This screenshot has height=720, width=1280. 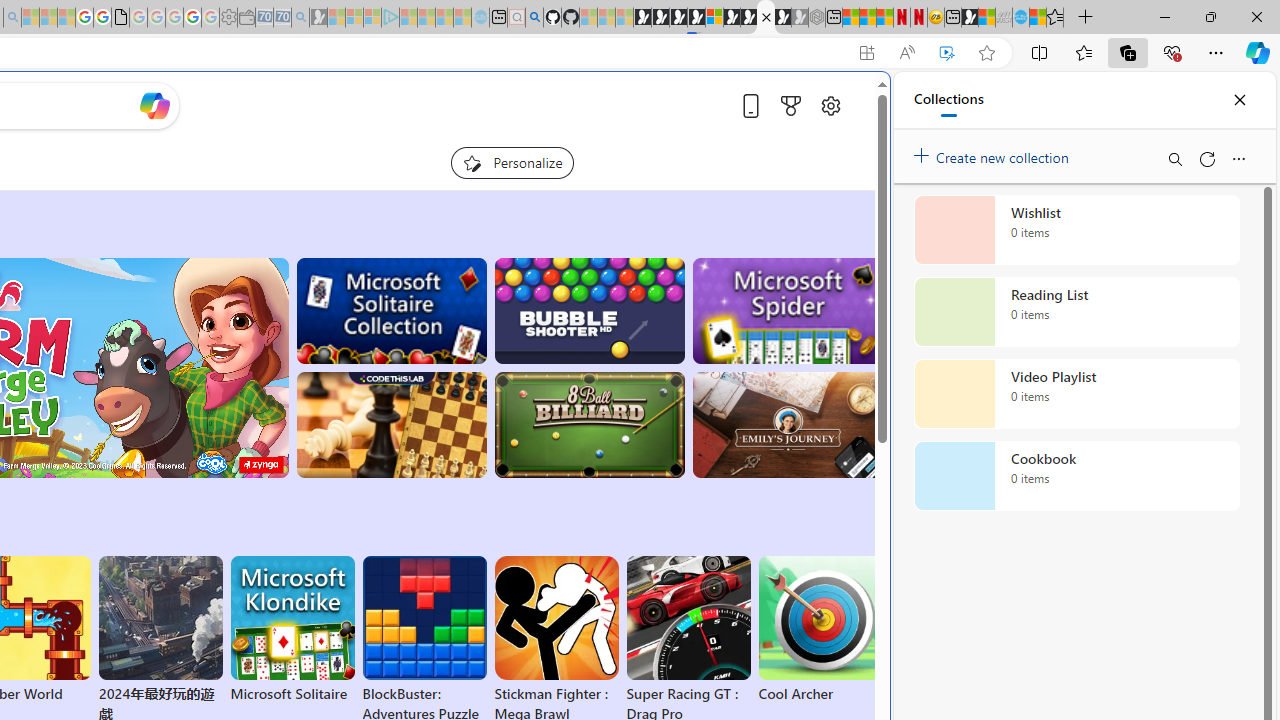 What do you see at coordinates (534, 18) in the screenshot?
I see `github - Search` at bounding box center [534, 18].